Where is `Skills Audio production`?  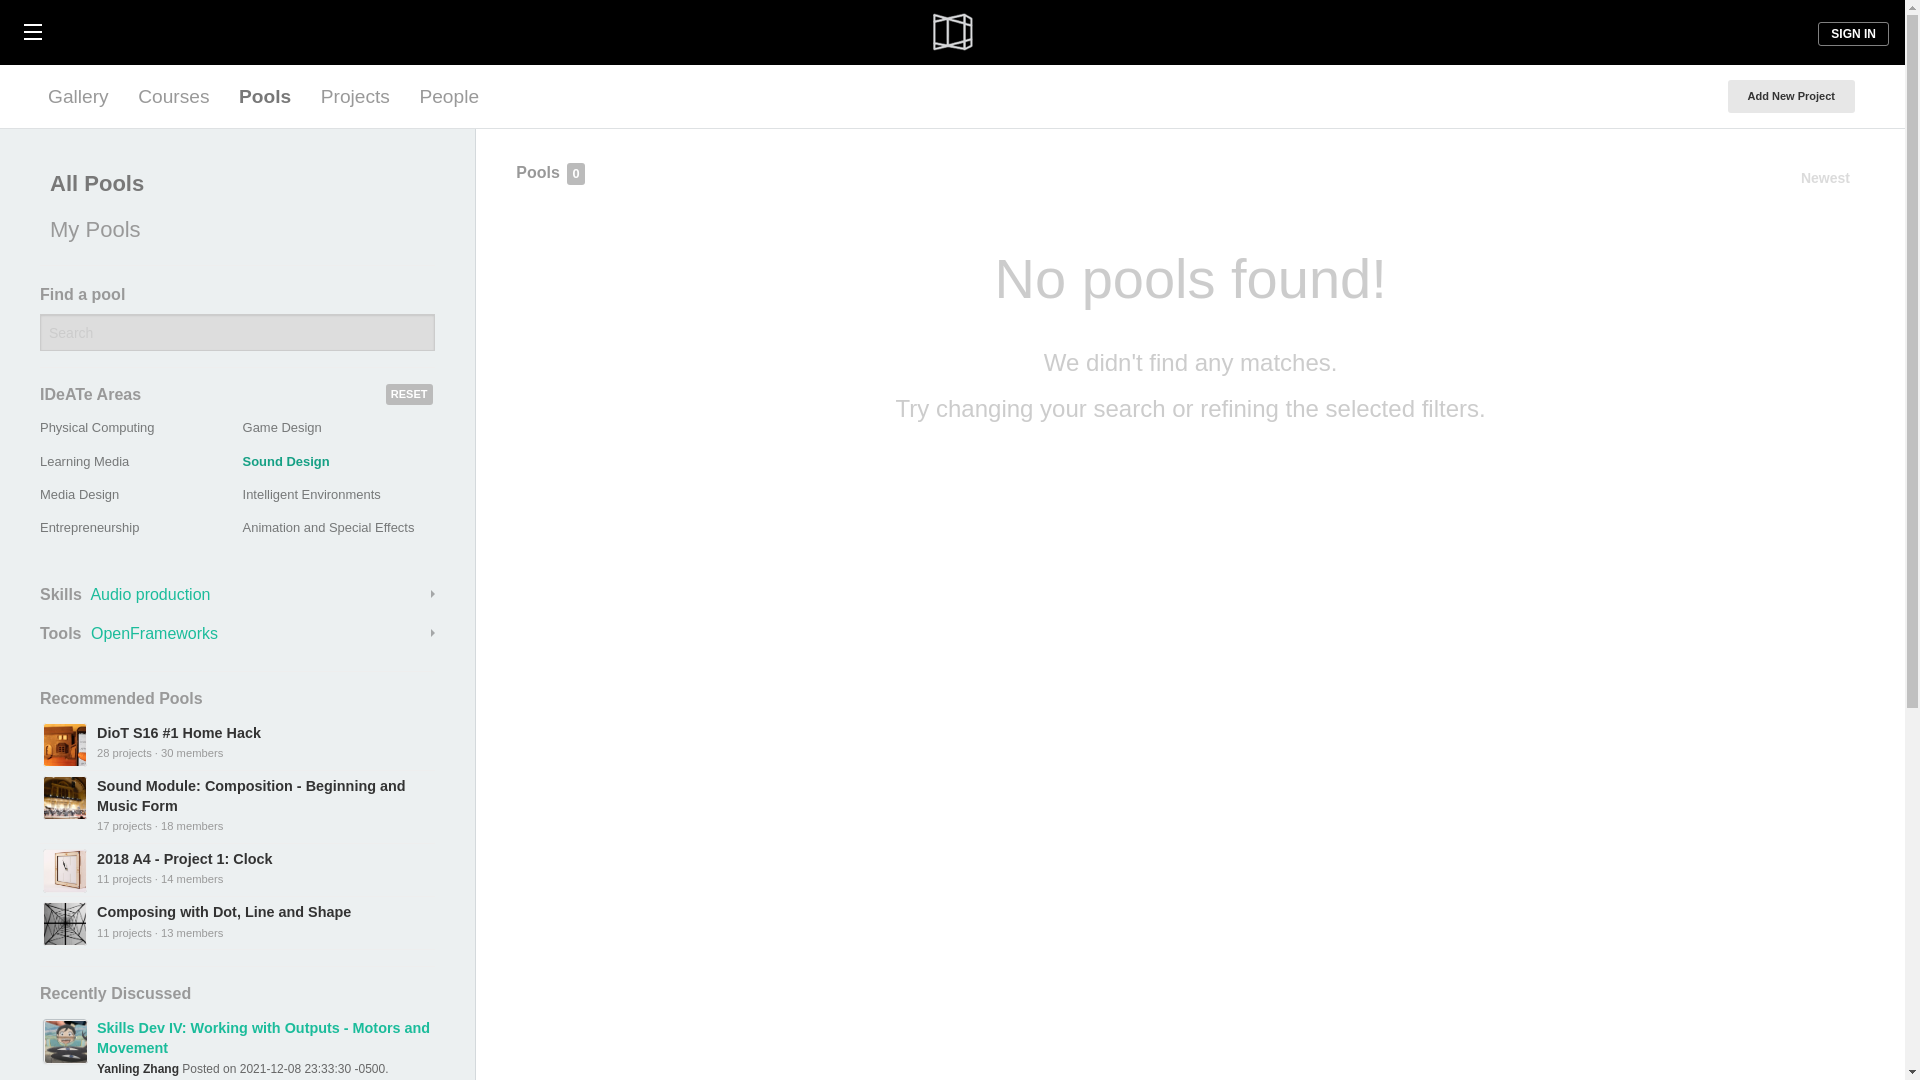 Skills Audio production is located at coordinates (238, 594).